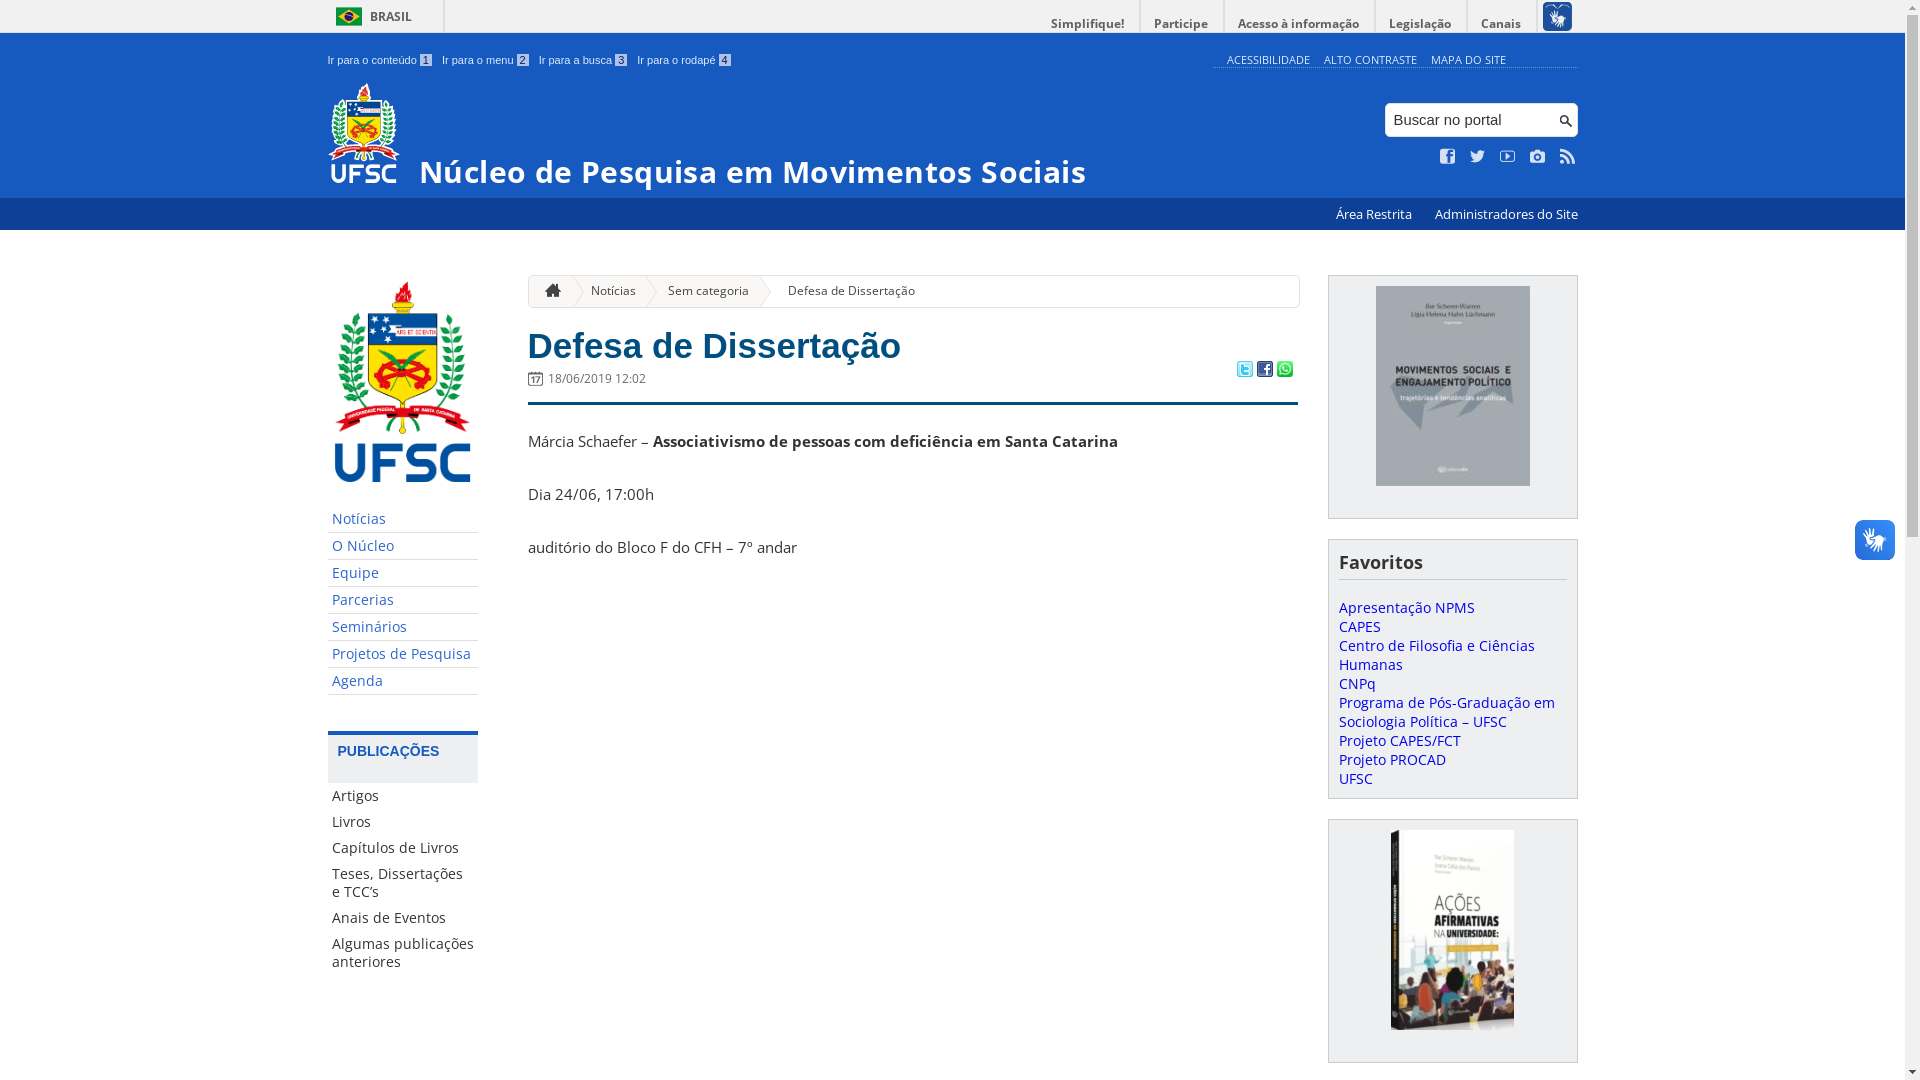 This screenshot has width=1920, height=1080. I want to click on ALTO CONTRASTE, so click(1370, 60).